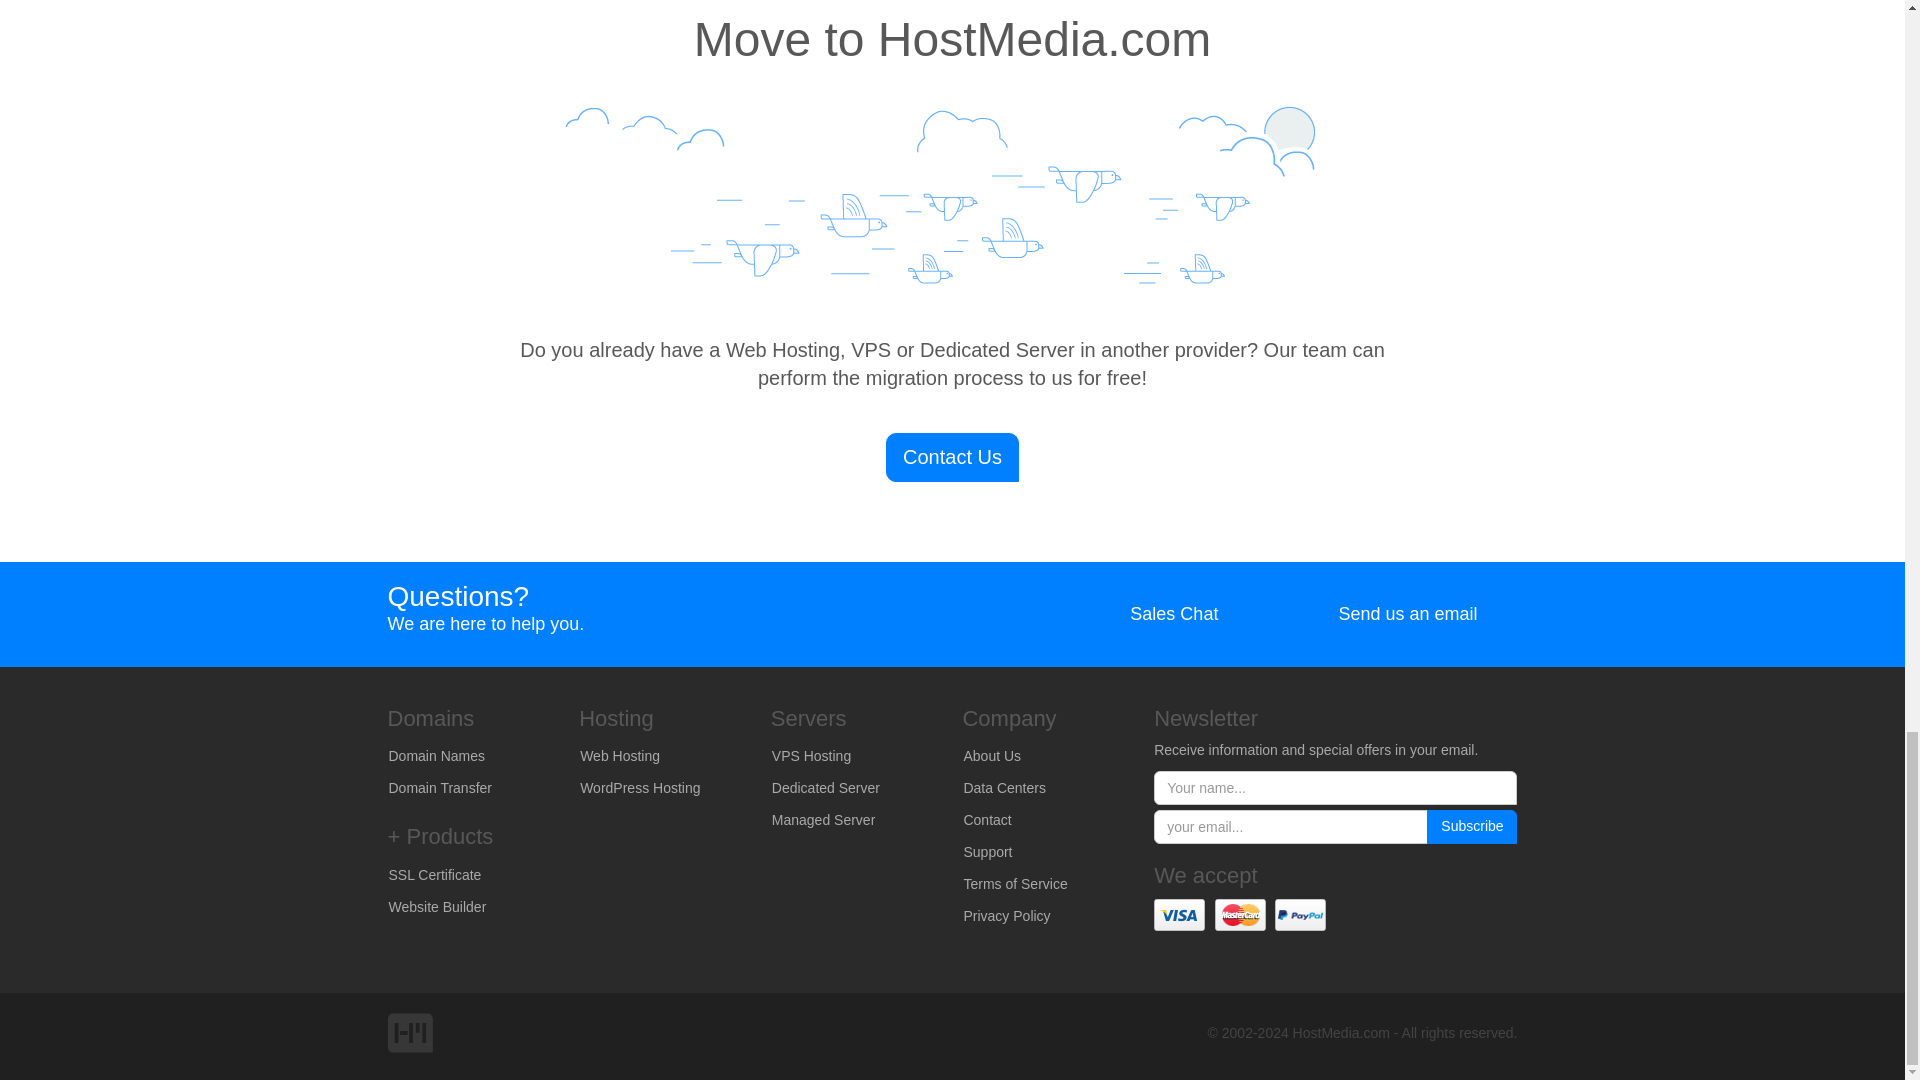 This screenshot has height=1080, width=1920. What do you see at coordinates (469, 756) in the screenshot?
I see `Search and Register your domain today!` at bounding box center [469, 756].